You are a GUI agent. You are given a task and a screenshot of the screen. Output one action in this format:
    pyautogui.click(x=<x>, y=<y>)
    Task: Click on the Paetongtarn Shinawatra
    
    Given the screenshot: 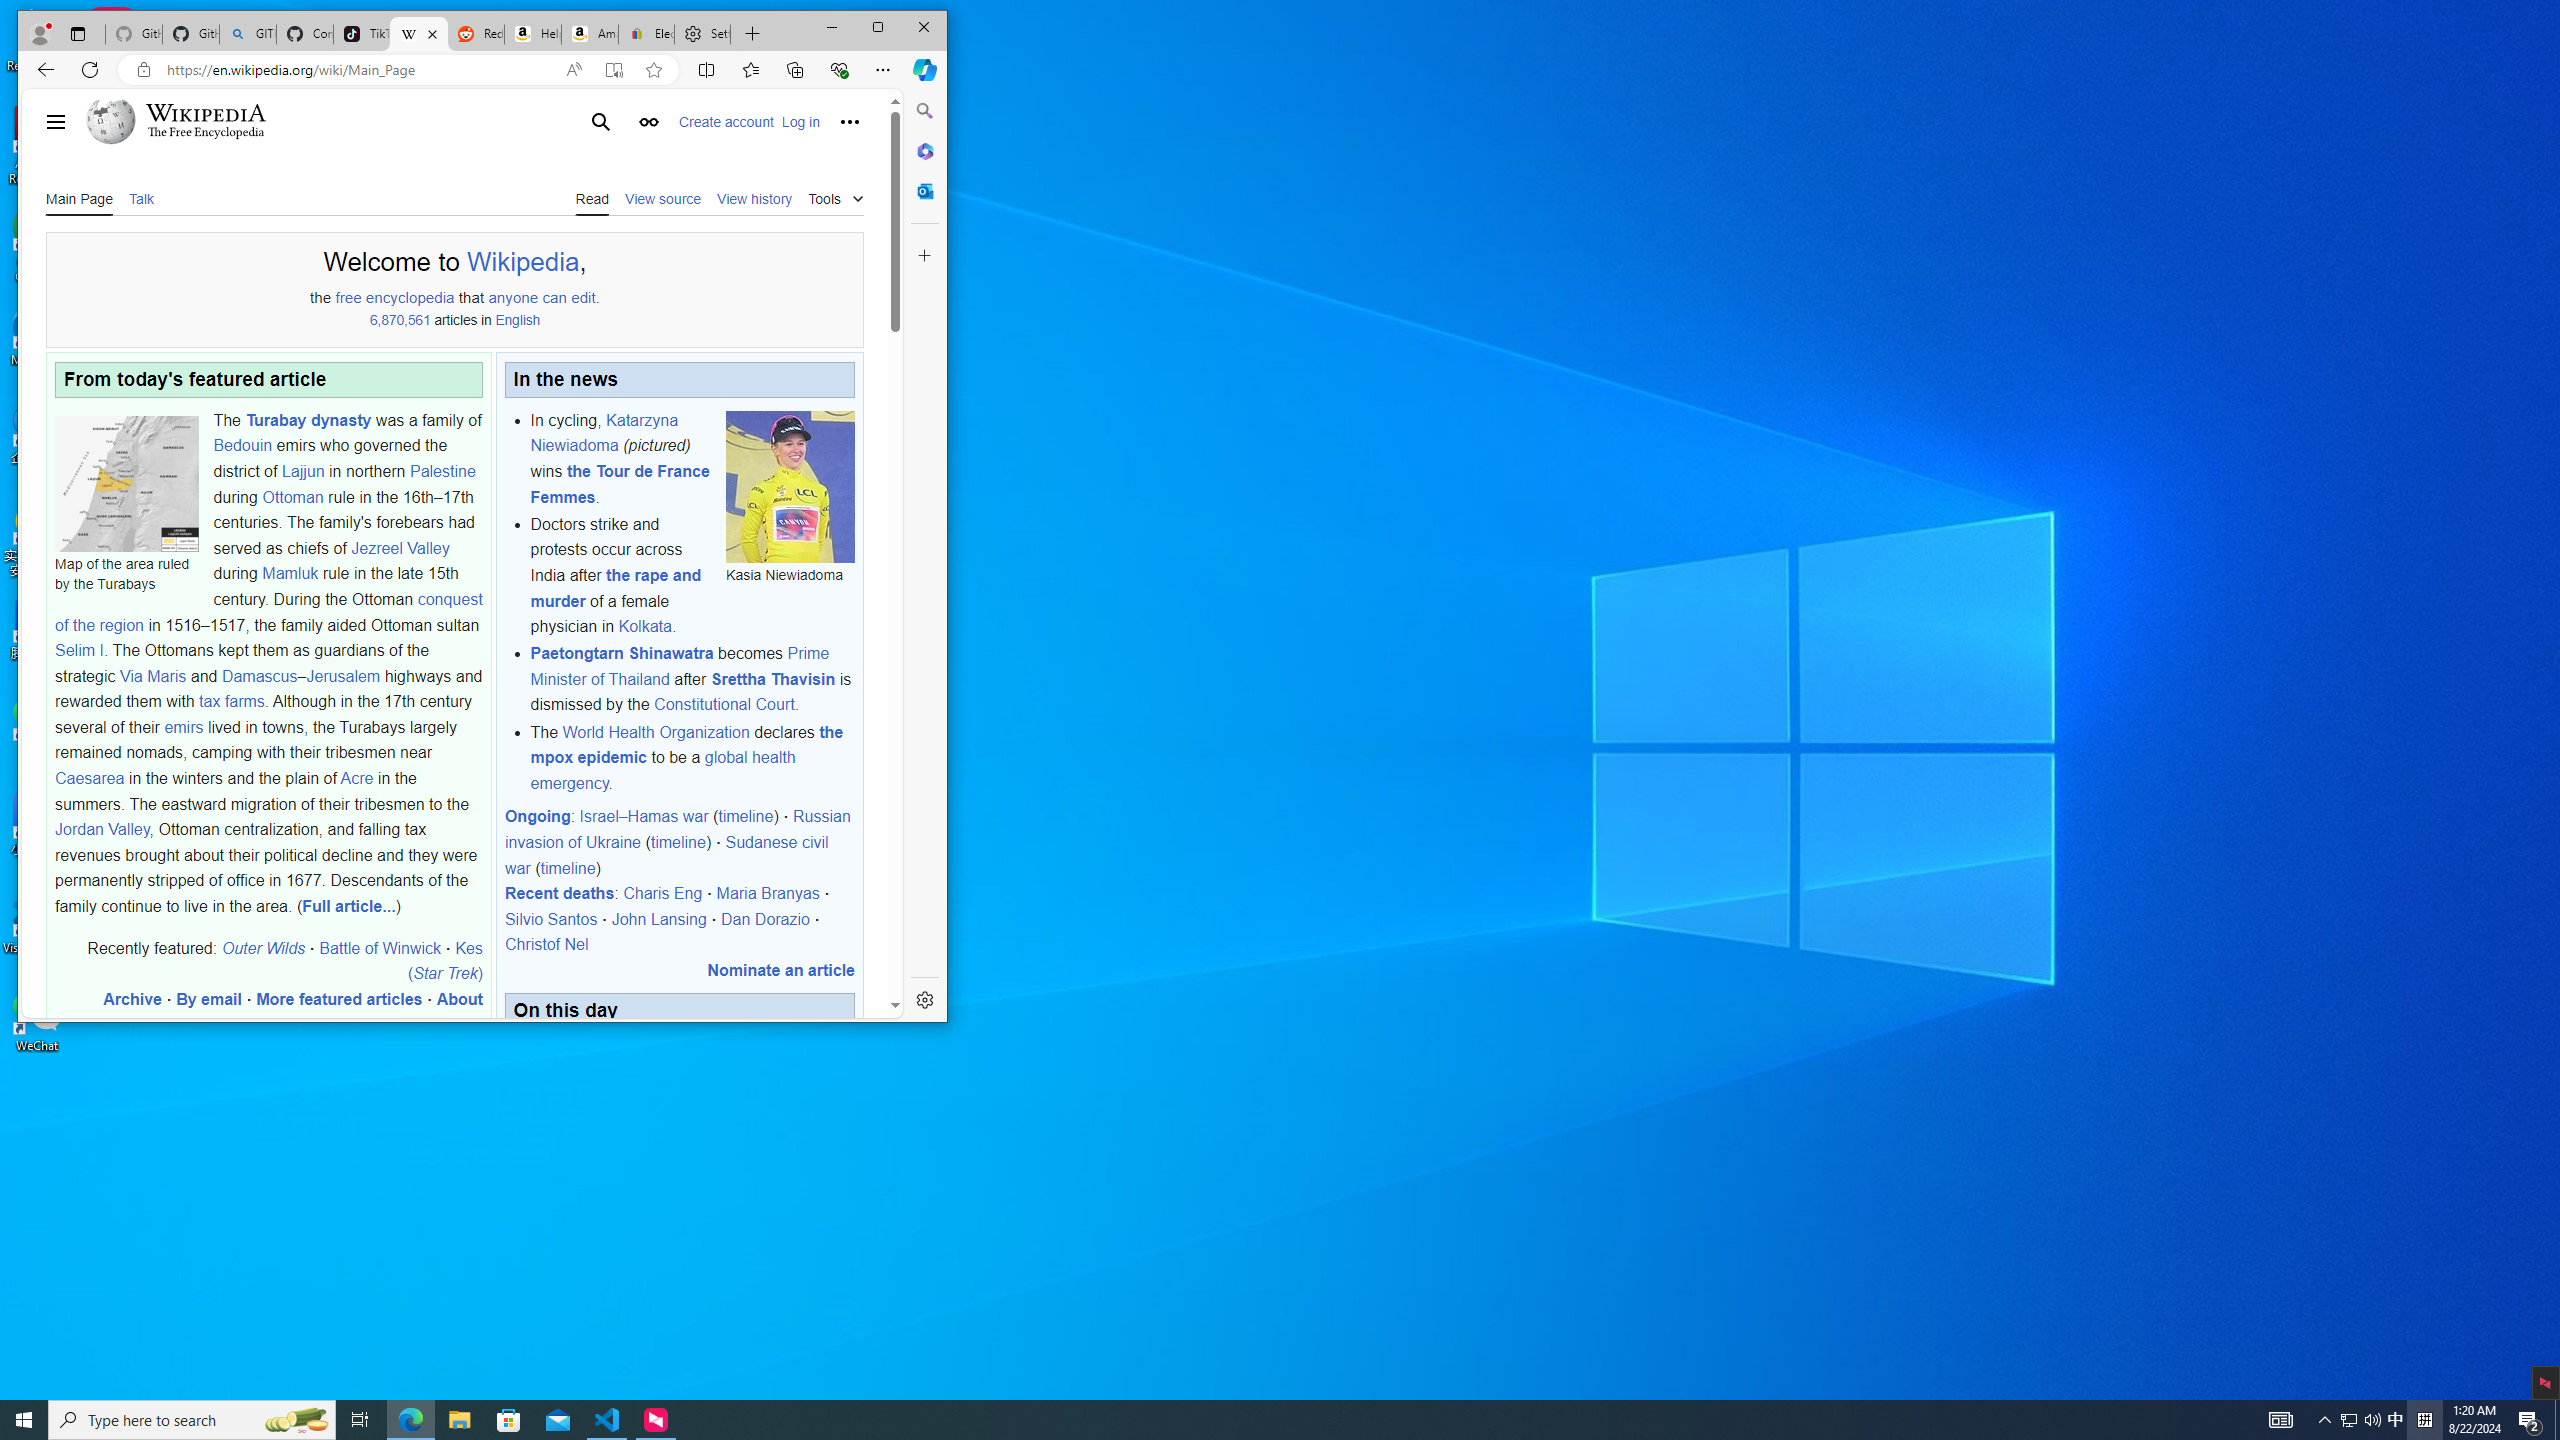 What is the action you would take?
    pyautogui.click(x=622, y=654)
    